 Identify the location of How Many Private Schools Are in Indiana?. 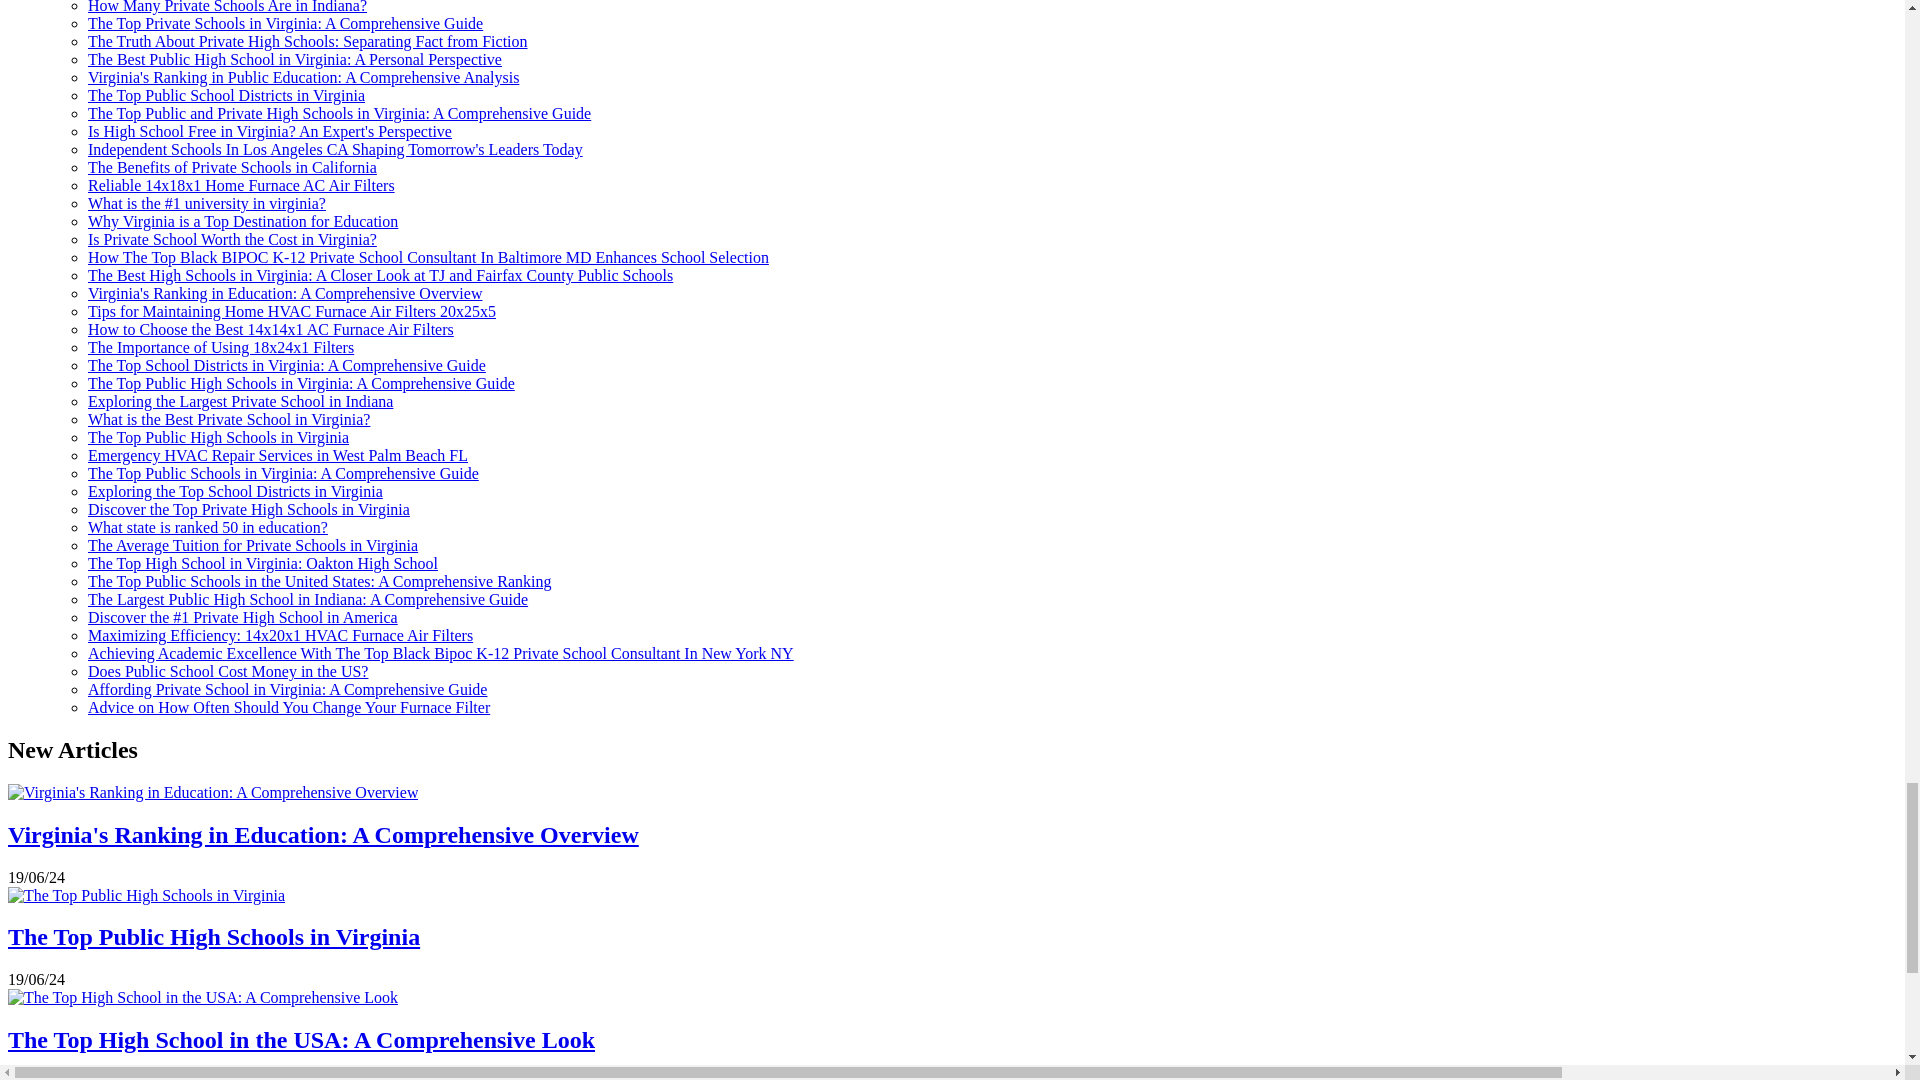
(227, 7).